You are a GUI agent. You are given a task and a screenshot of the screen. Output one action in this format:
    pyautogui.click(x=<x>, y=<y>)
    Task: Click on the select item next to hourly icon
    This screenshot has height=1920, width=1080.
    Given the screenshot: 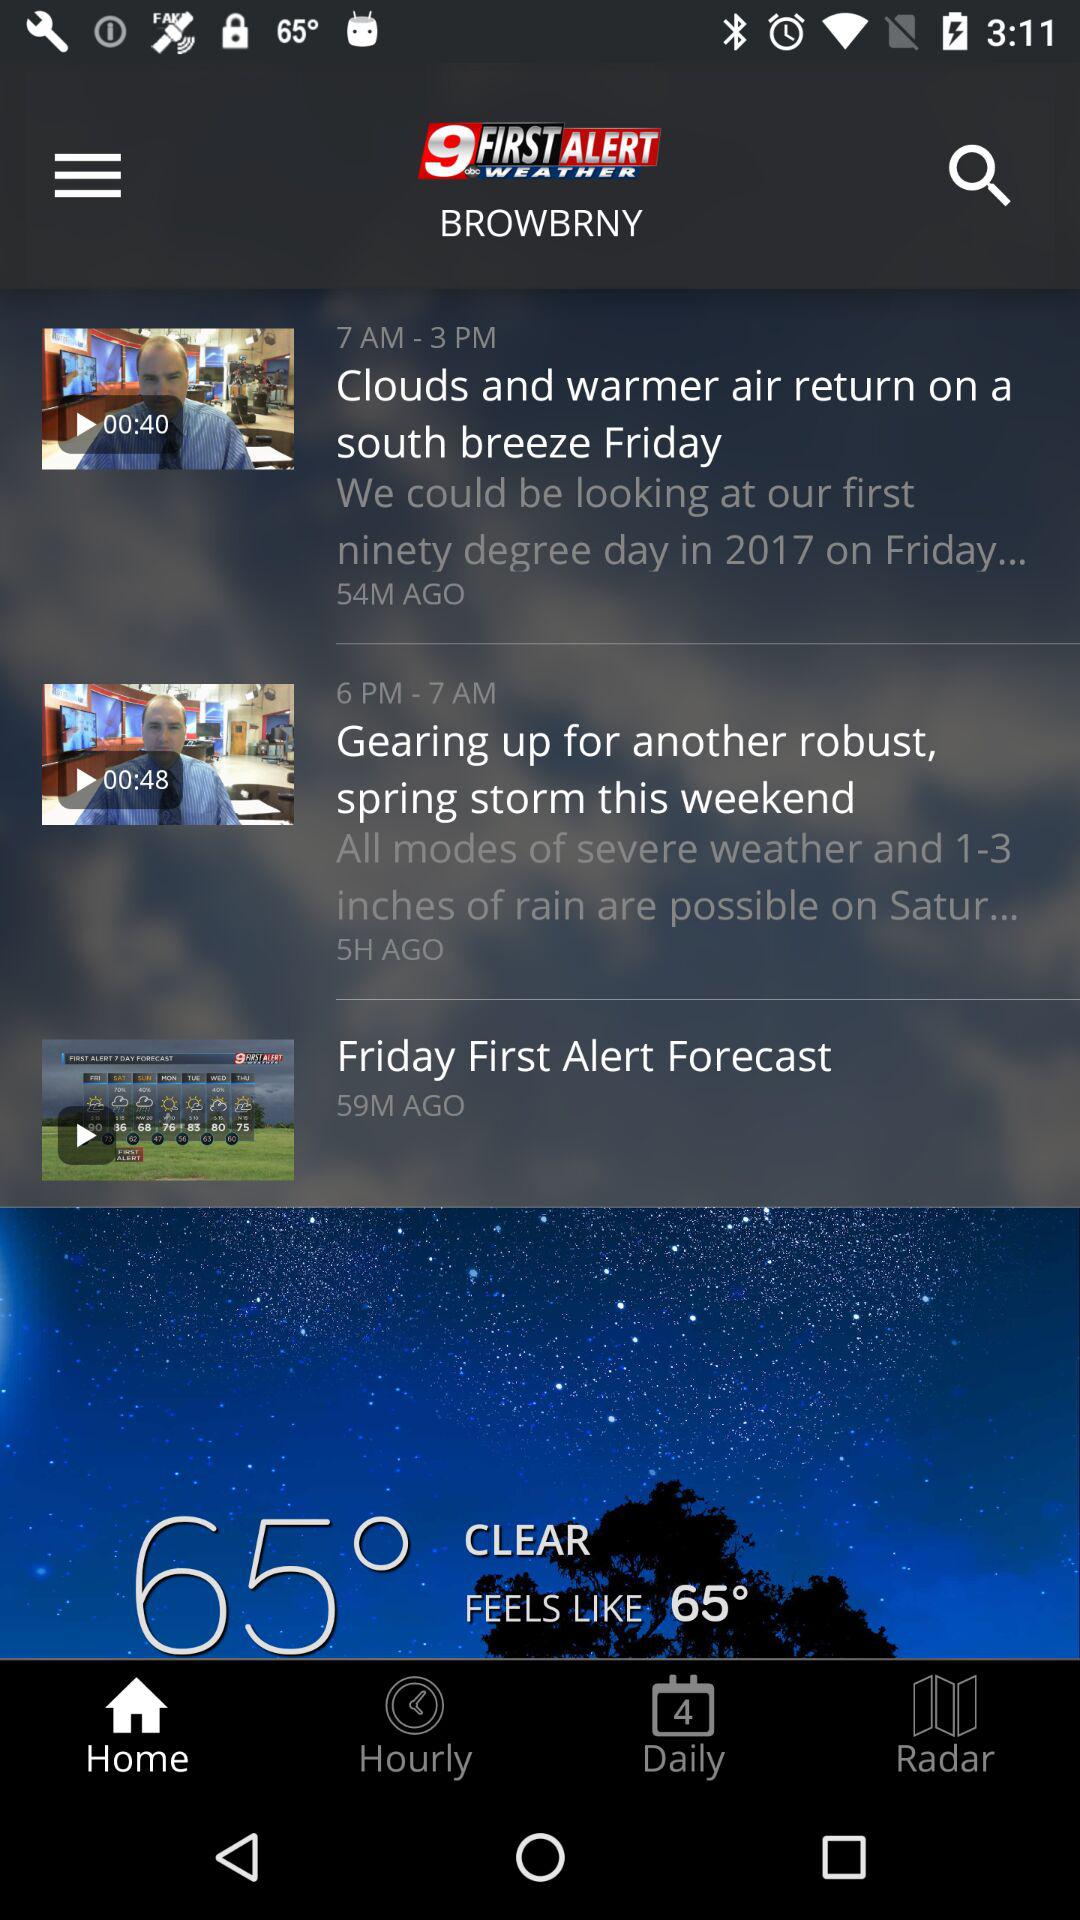 What is the action you would take?
    pyautogui.click(x=683, y=1726)
    